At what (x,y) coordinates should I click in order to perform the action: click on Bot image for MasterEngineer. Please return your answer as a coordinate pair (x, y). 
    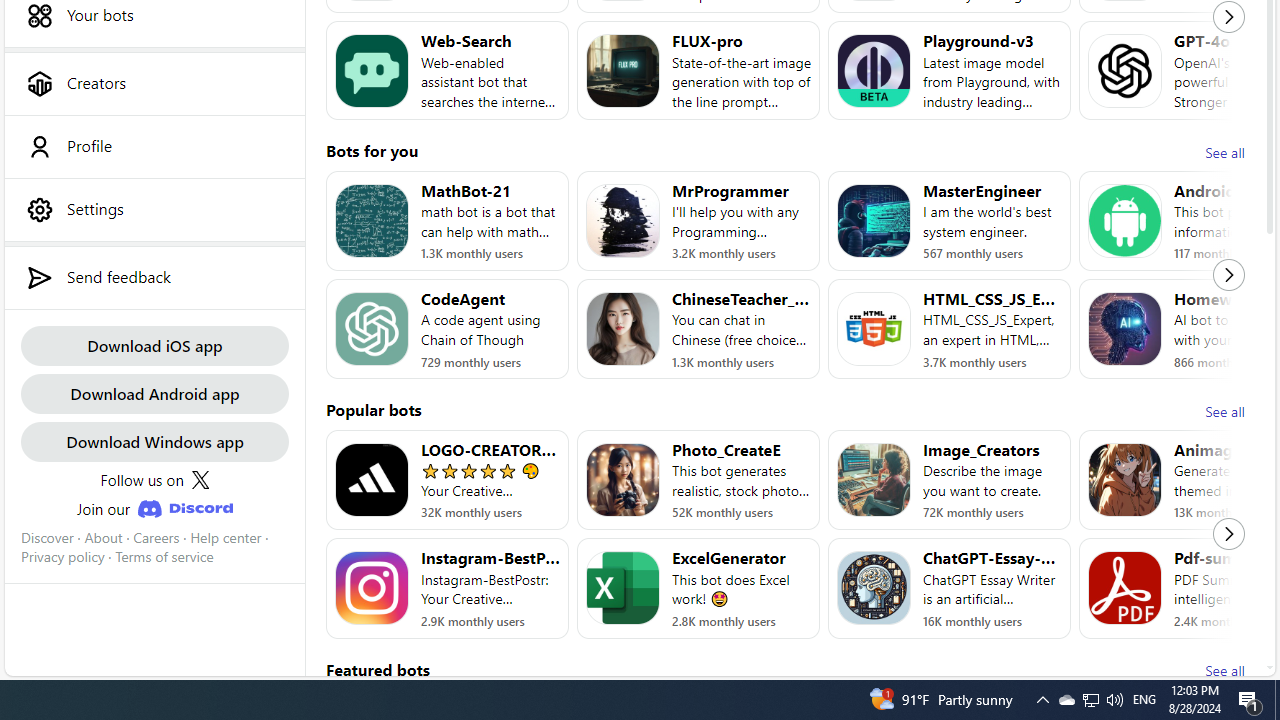
    Looking at the image, I should click on (874, 220).